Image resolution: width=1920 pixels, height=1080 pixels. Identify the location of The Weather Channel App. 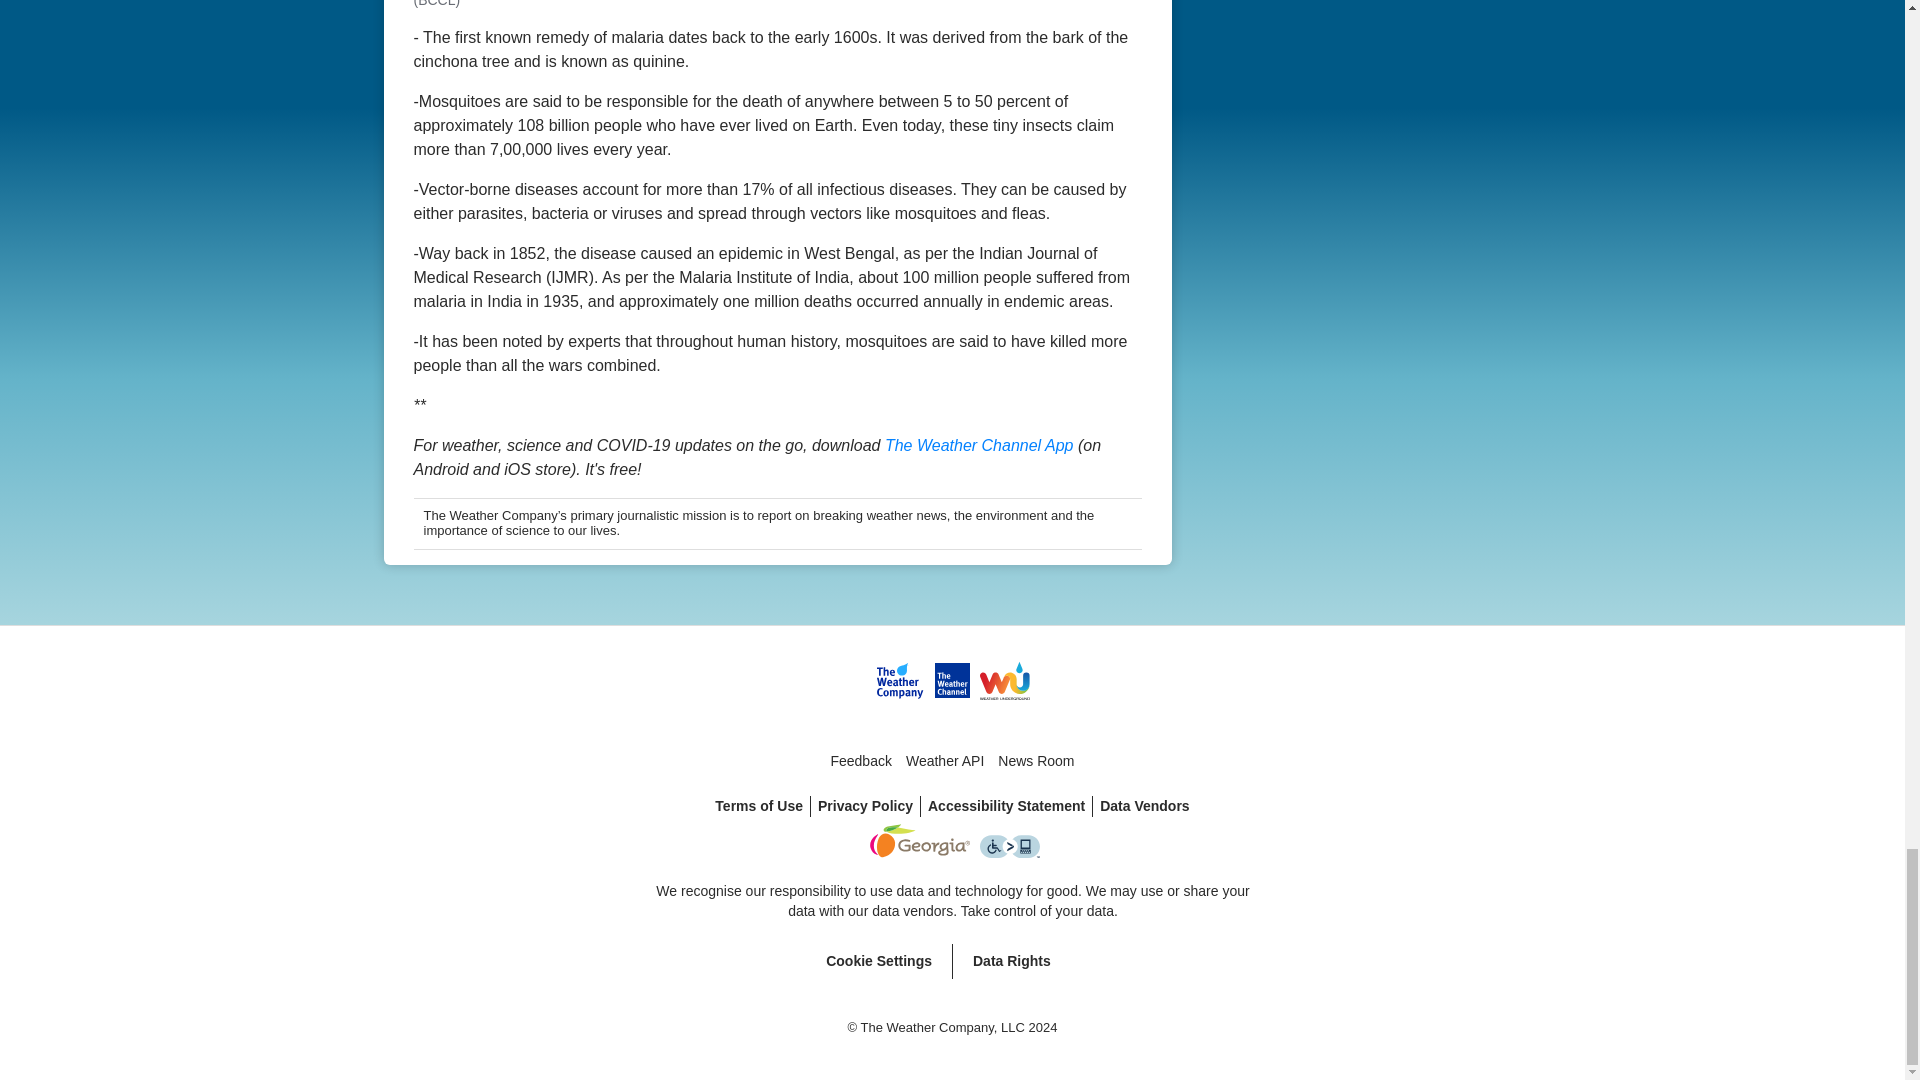
(979, 445).